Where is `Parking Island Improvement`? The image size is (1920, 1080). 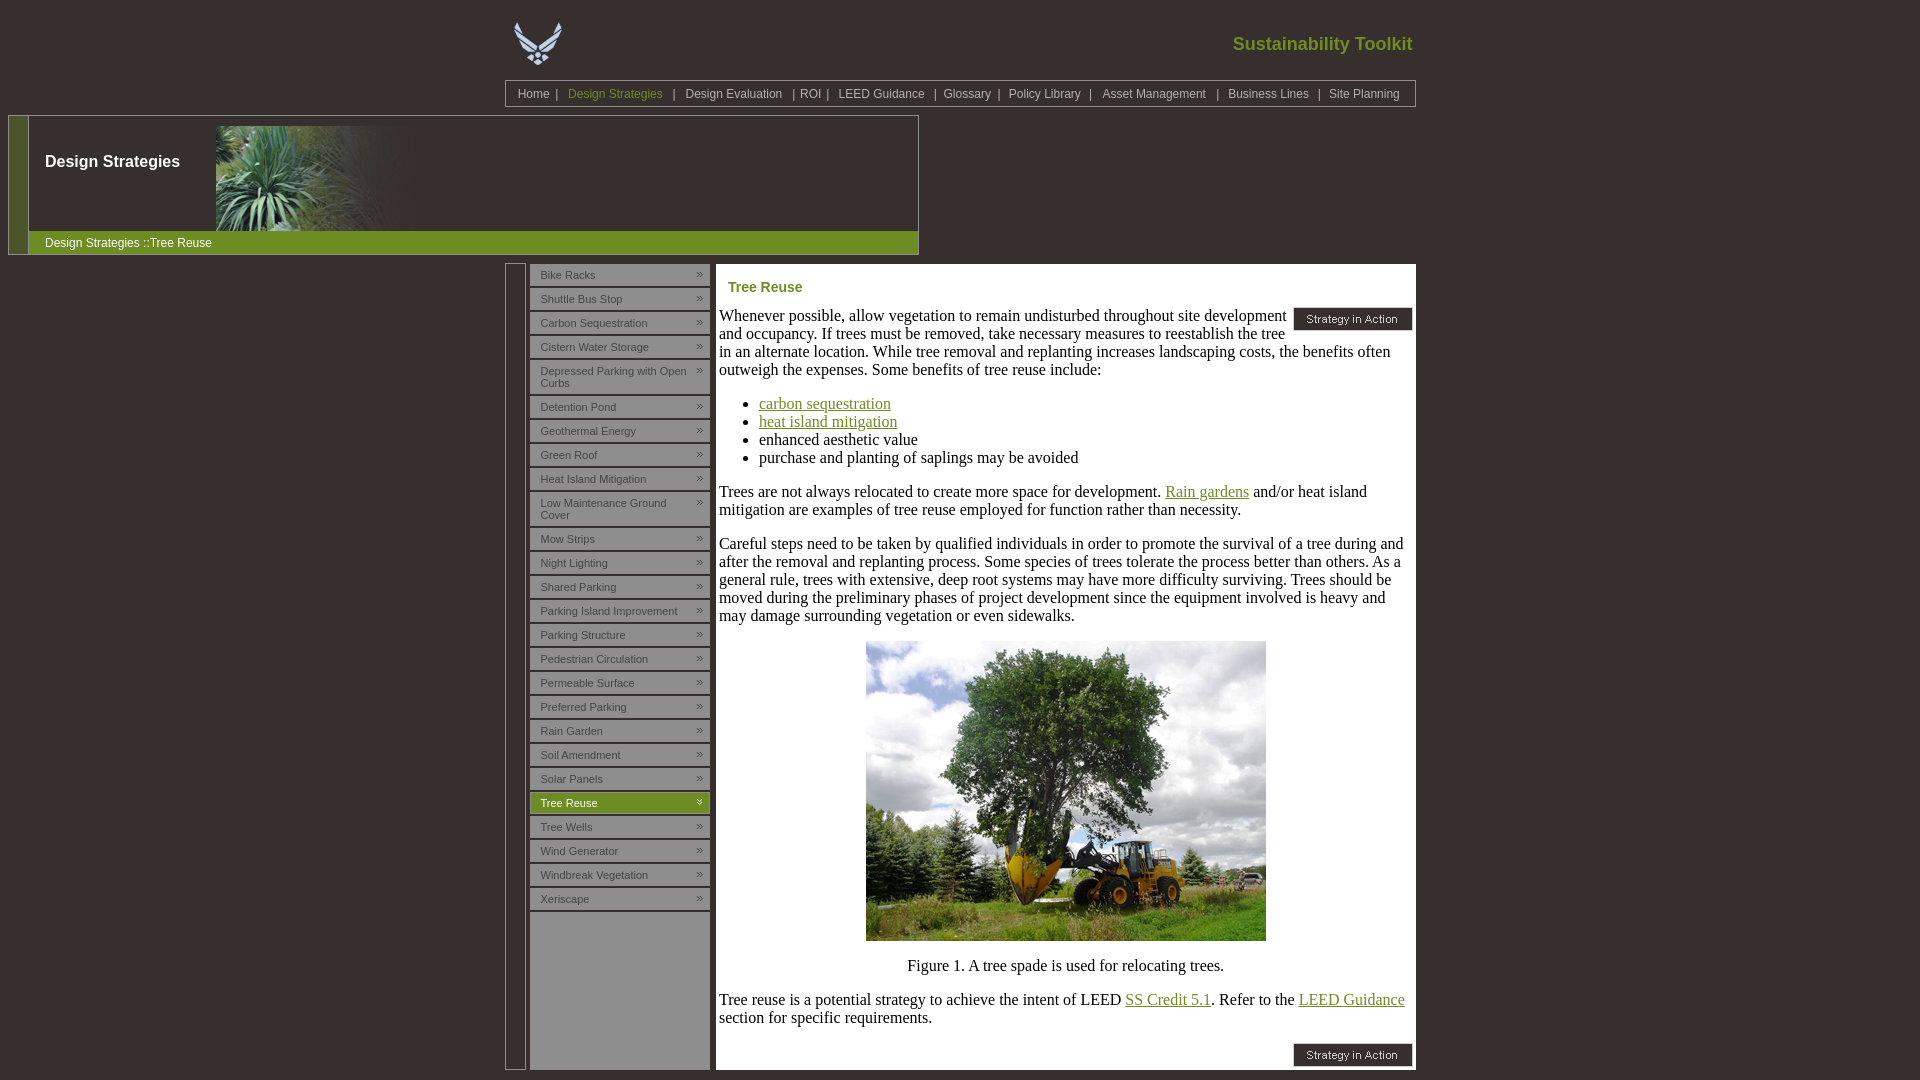 Parking Island Improvement is located at coordinates (609, 609).